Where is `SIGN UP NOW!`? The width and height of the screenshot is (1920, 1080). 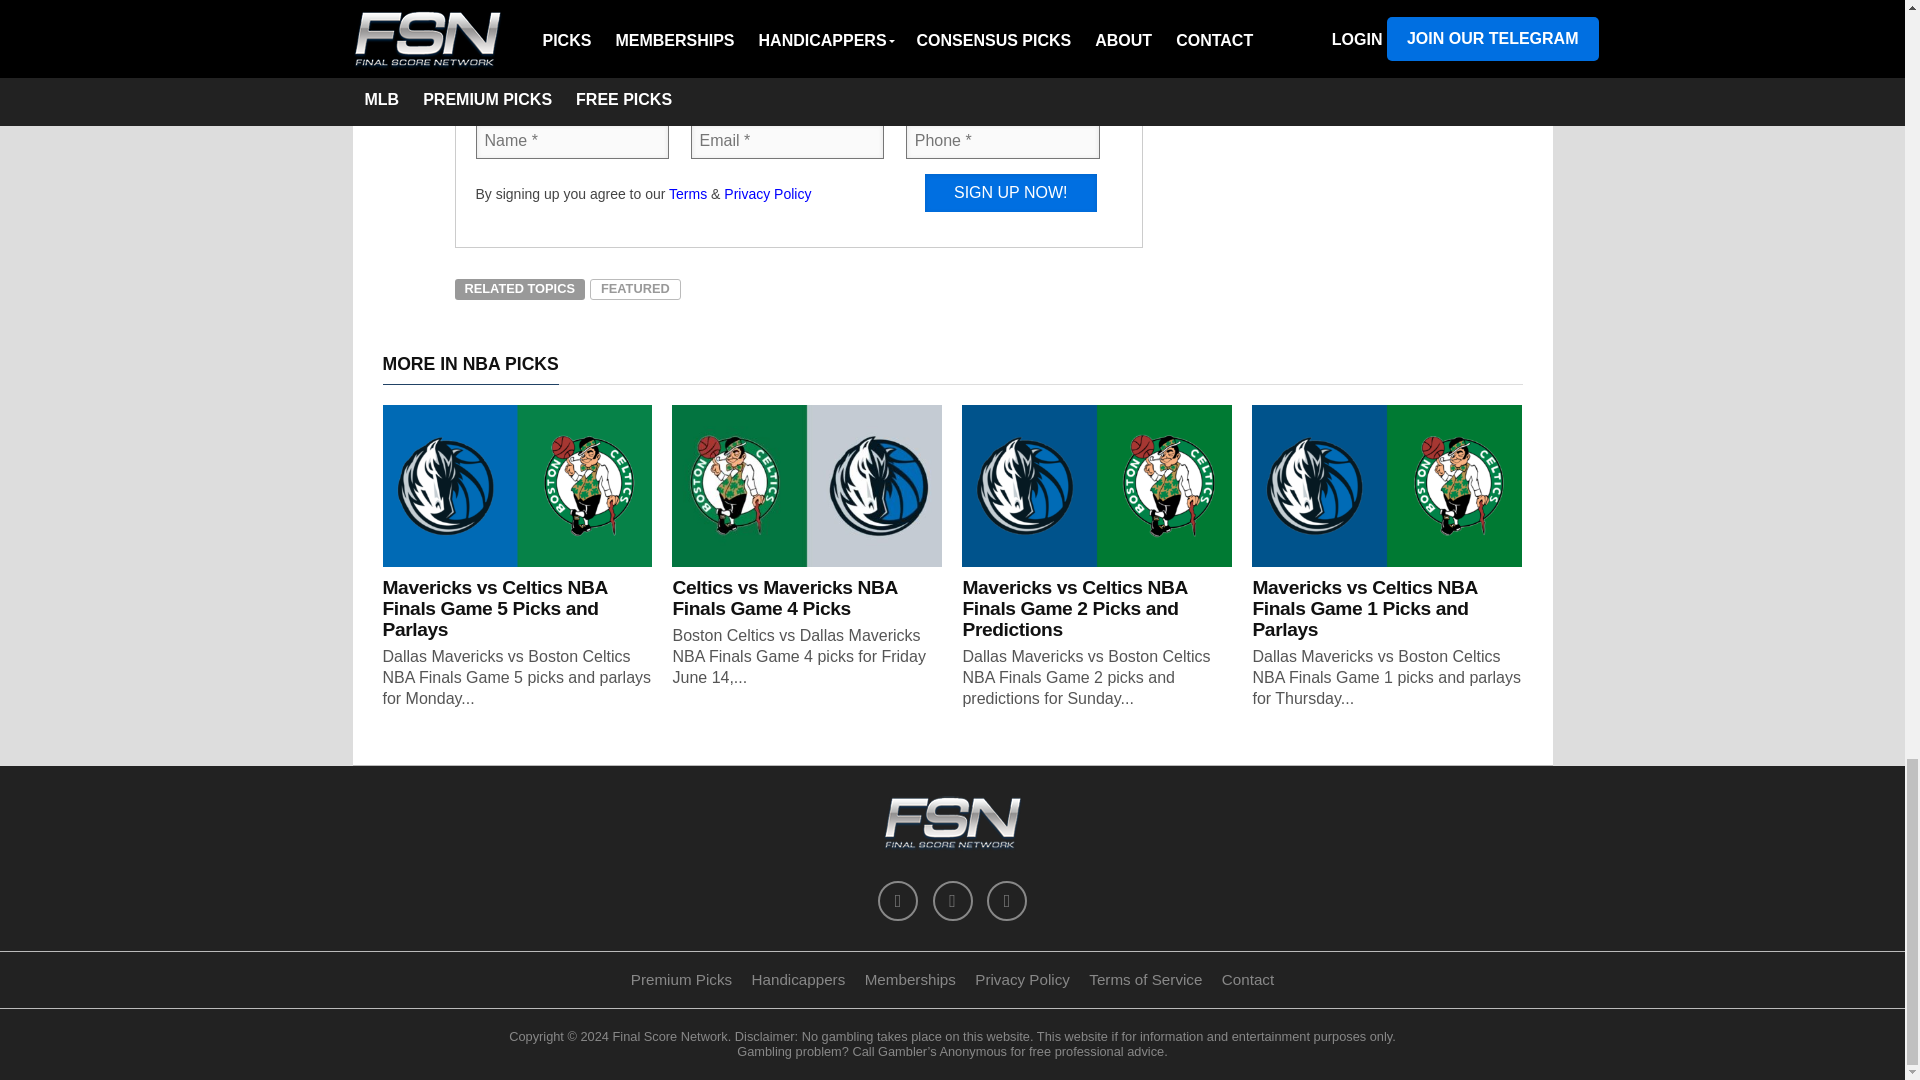
SIGN UP NOW! is located at coordinates (1010, 192).